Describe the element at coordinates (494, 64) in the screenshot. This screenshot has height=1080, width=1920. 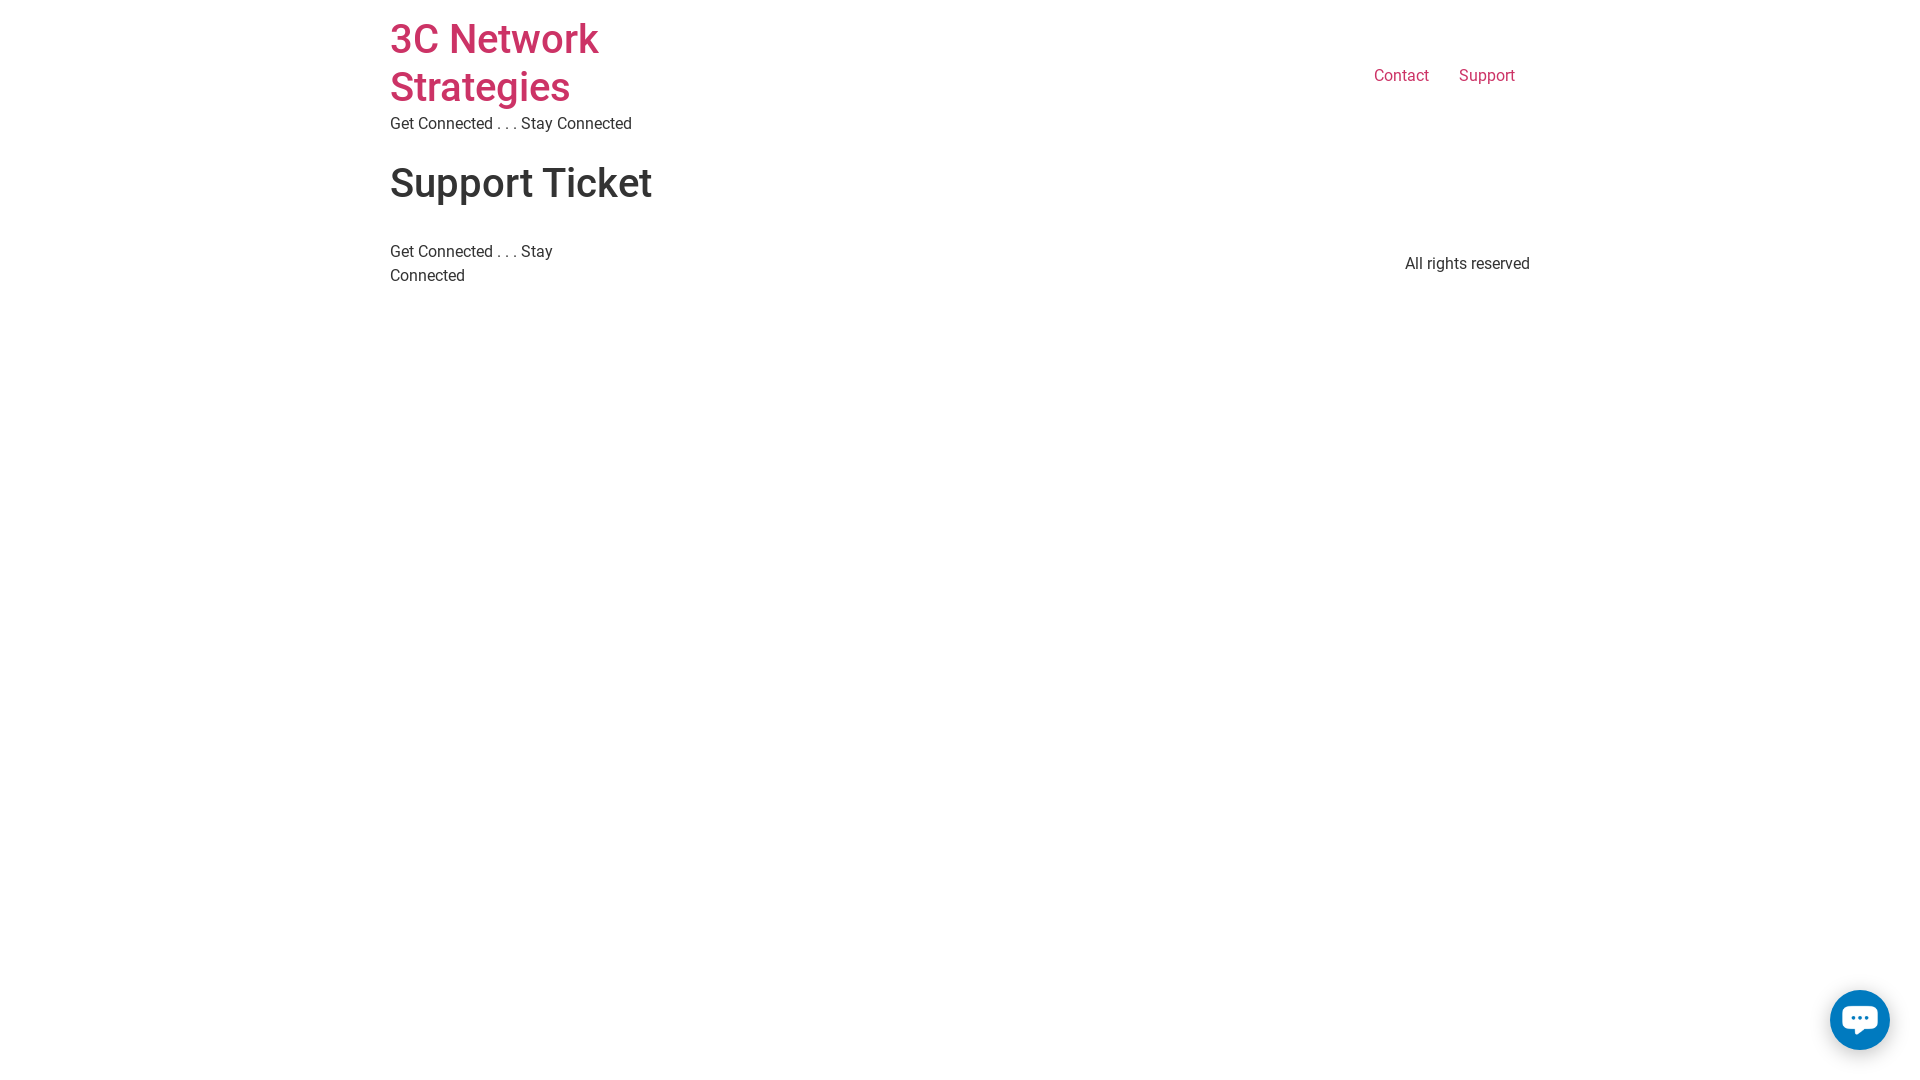
I see `3C Network Strategies` at that location.